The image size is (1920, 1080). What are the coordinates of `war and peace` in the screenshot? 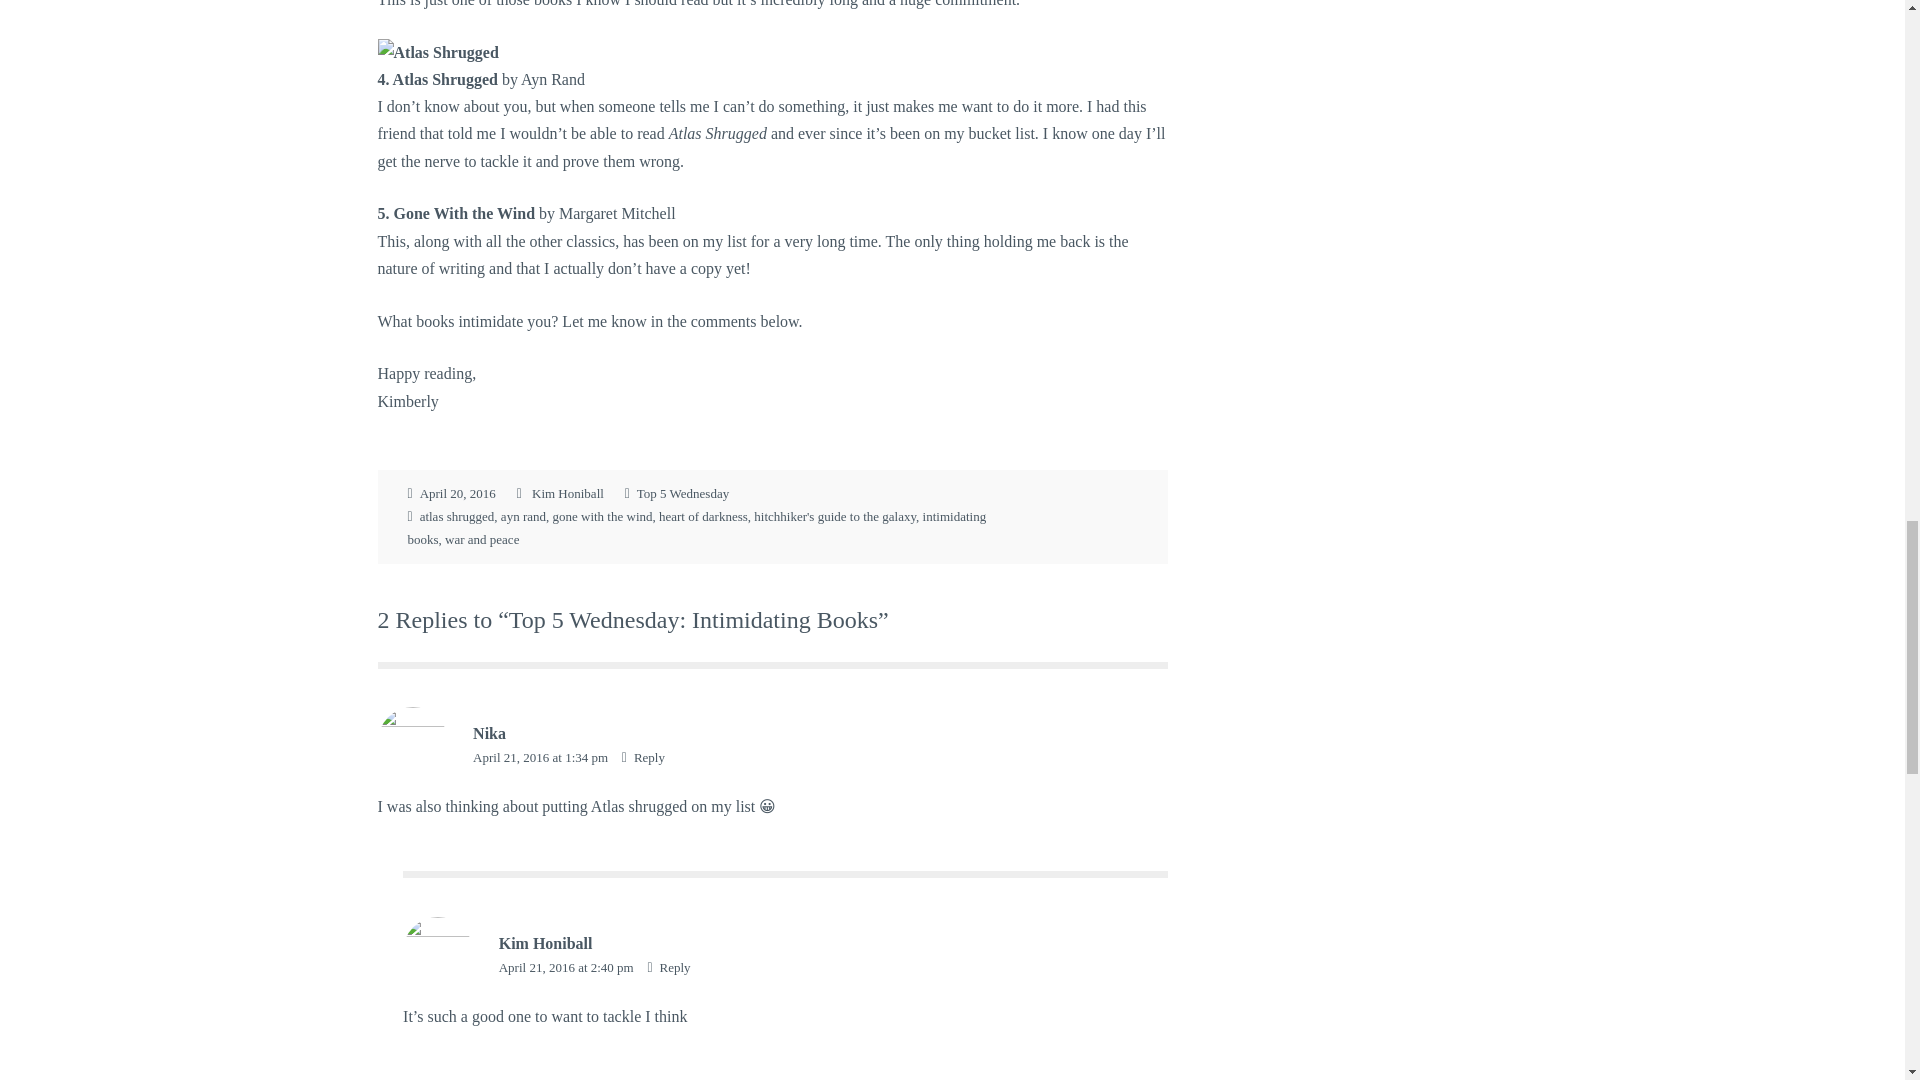 It's located at (482, 540).